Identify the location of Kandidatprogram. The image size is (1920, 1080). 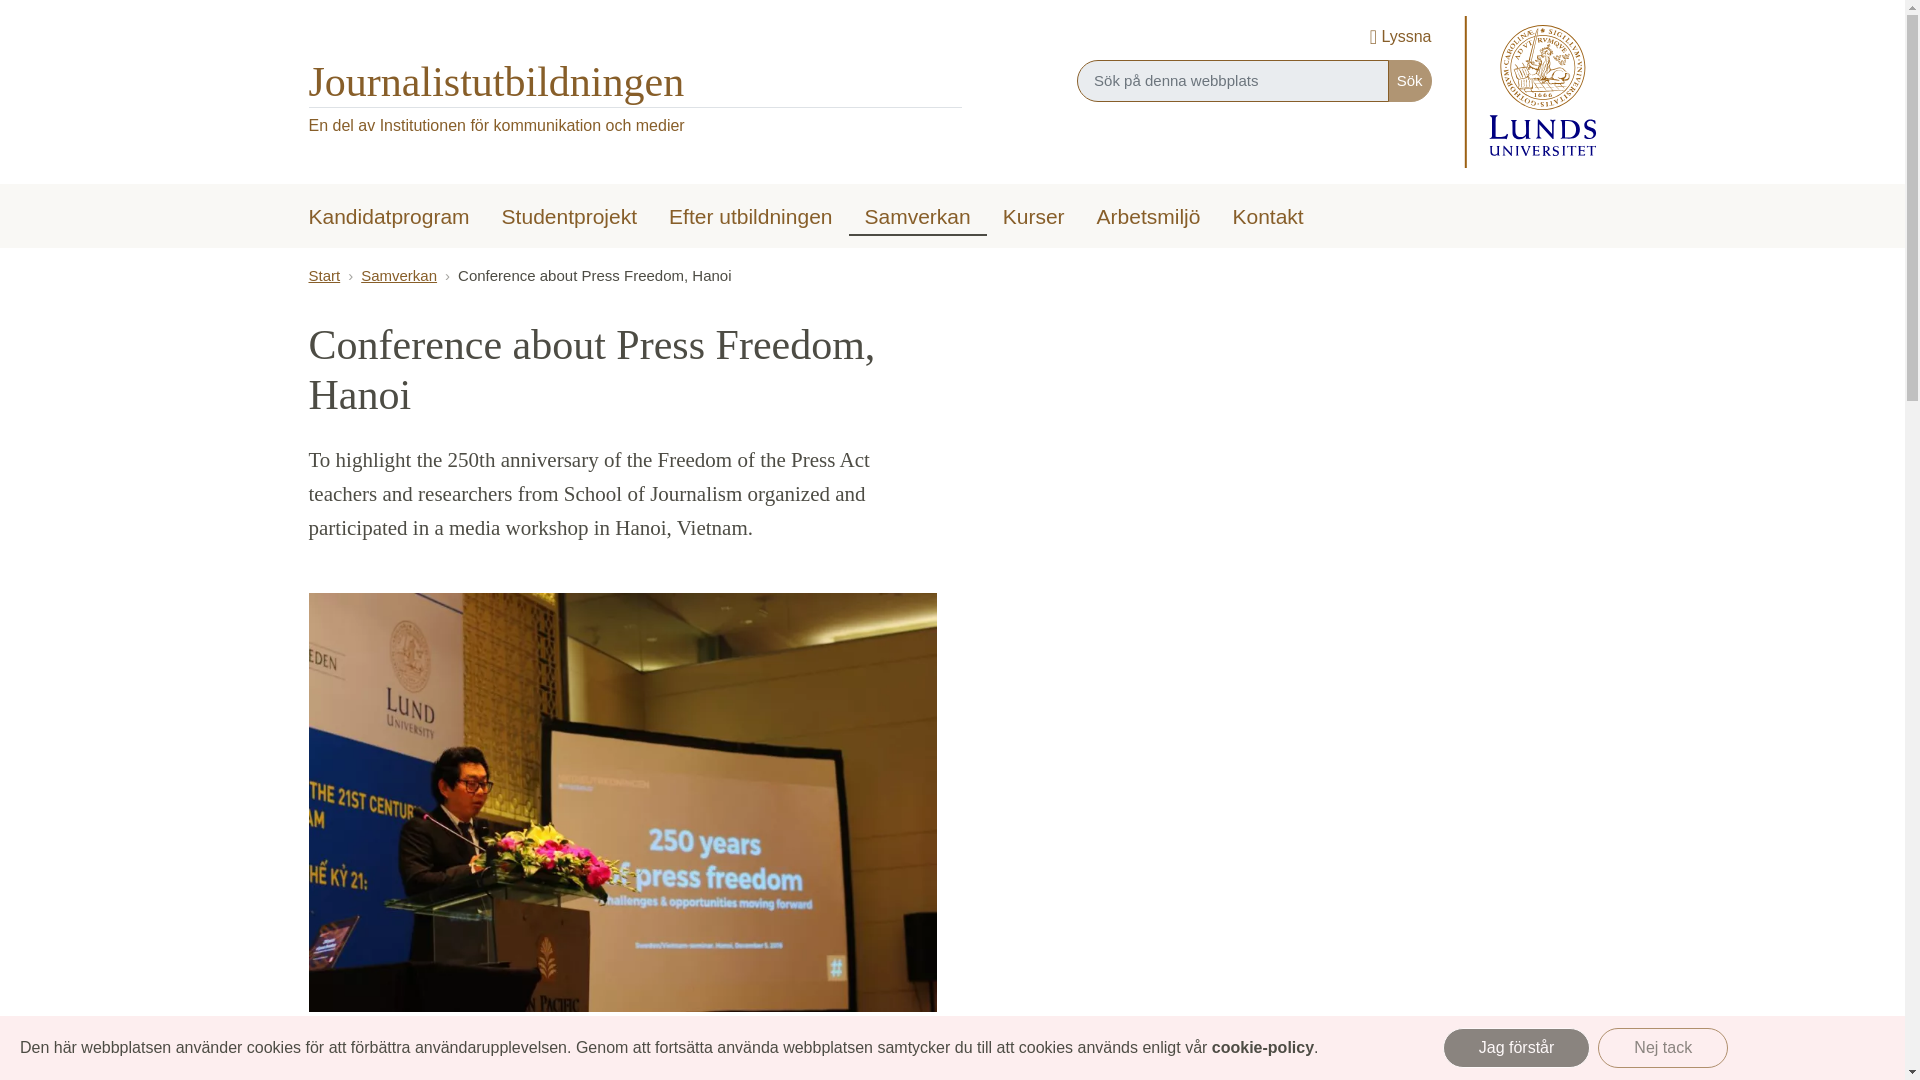
(388, 218).